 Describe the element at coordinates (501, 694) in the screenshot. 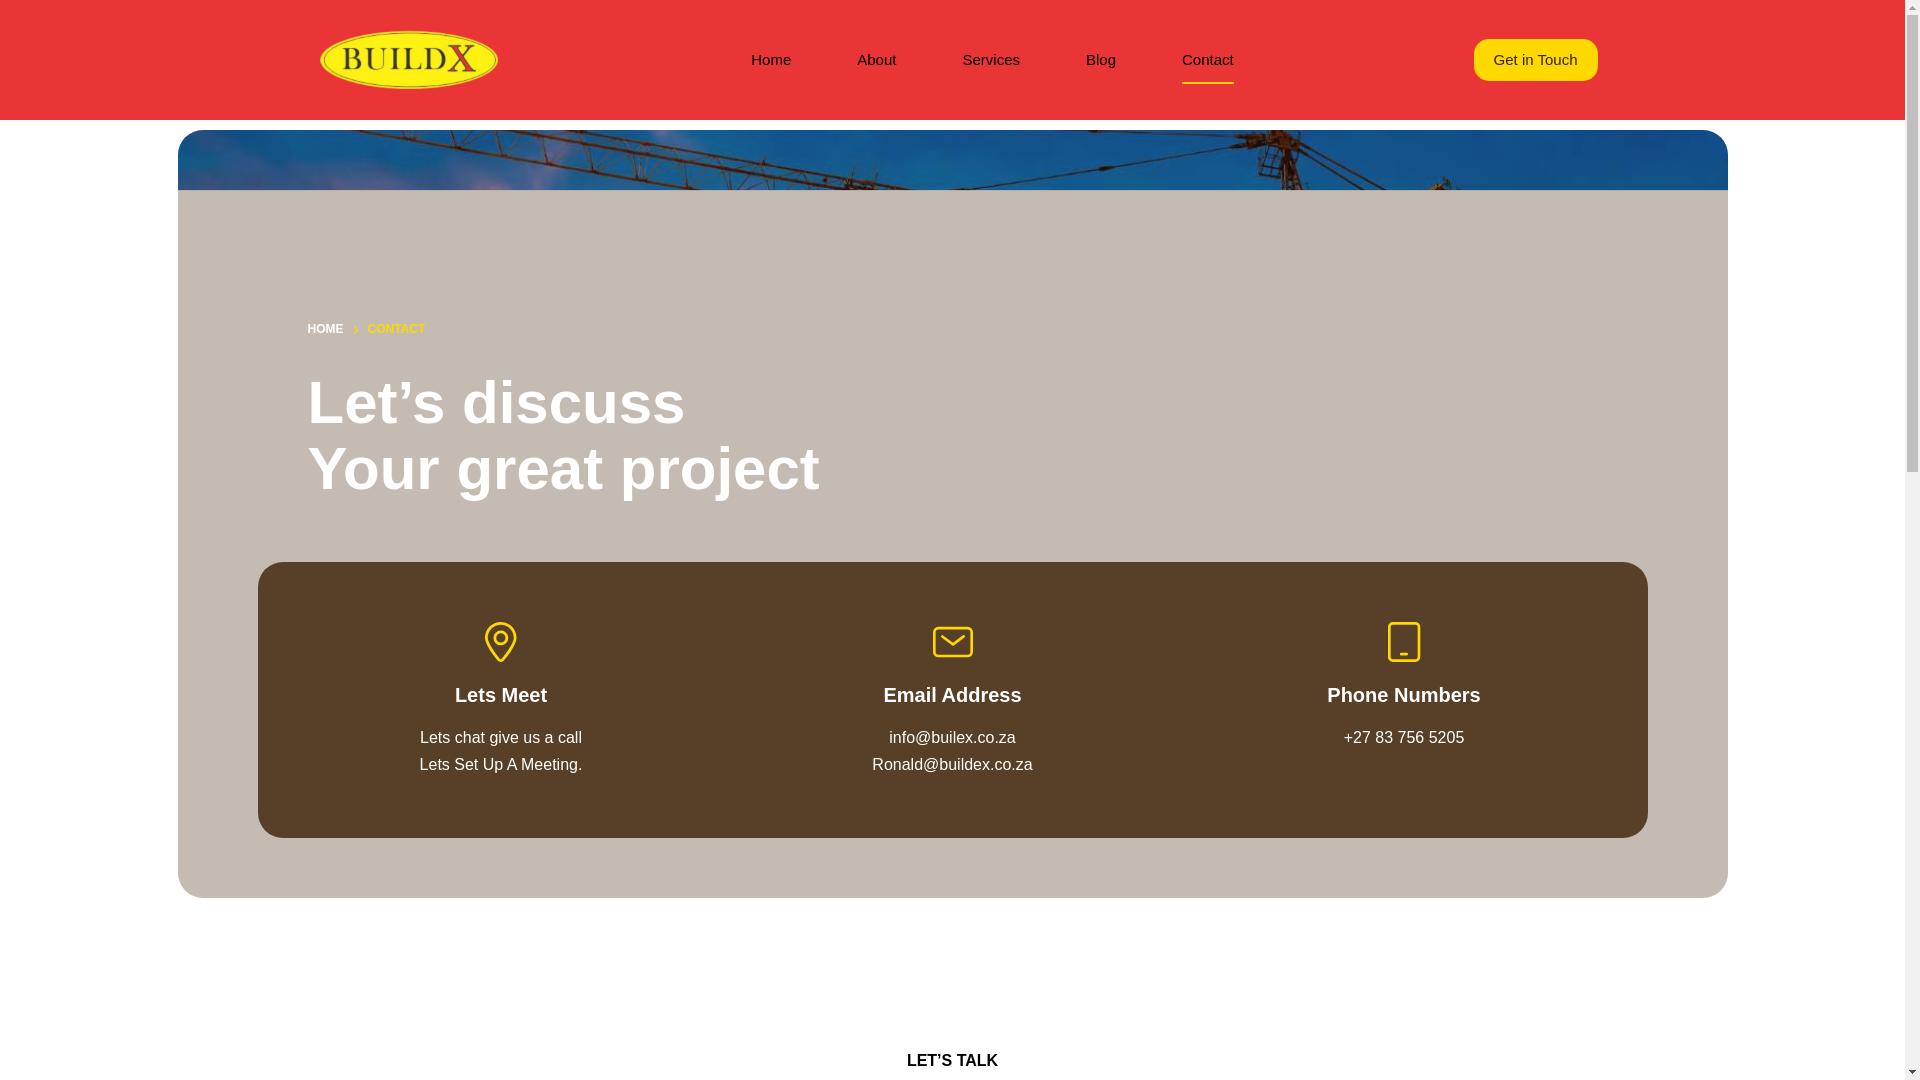

I see `Lets Meet` at that location.